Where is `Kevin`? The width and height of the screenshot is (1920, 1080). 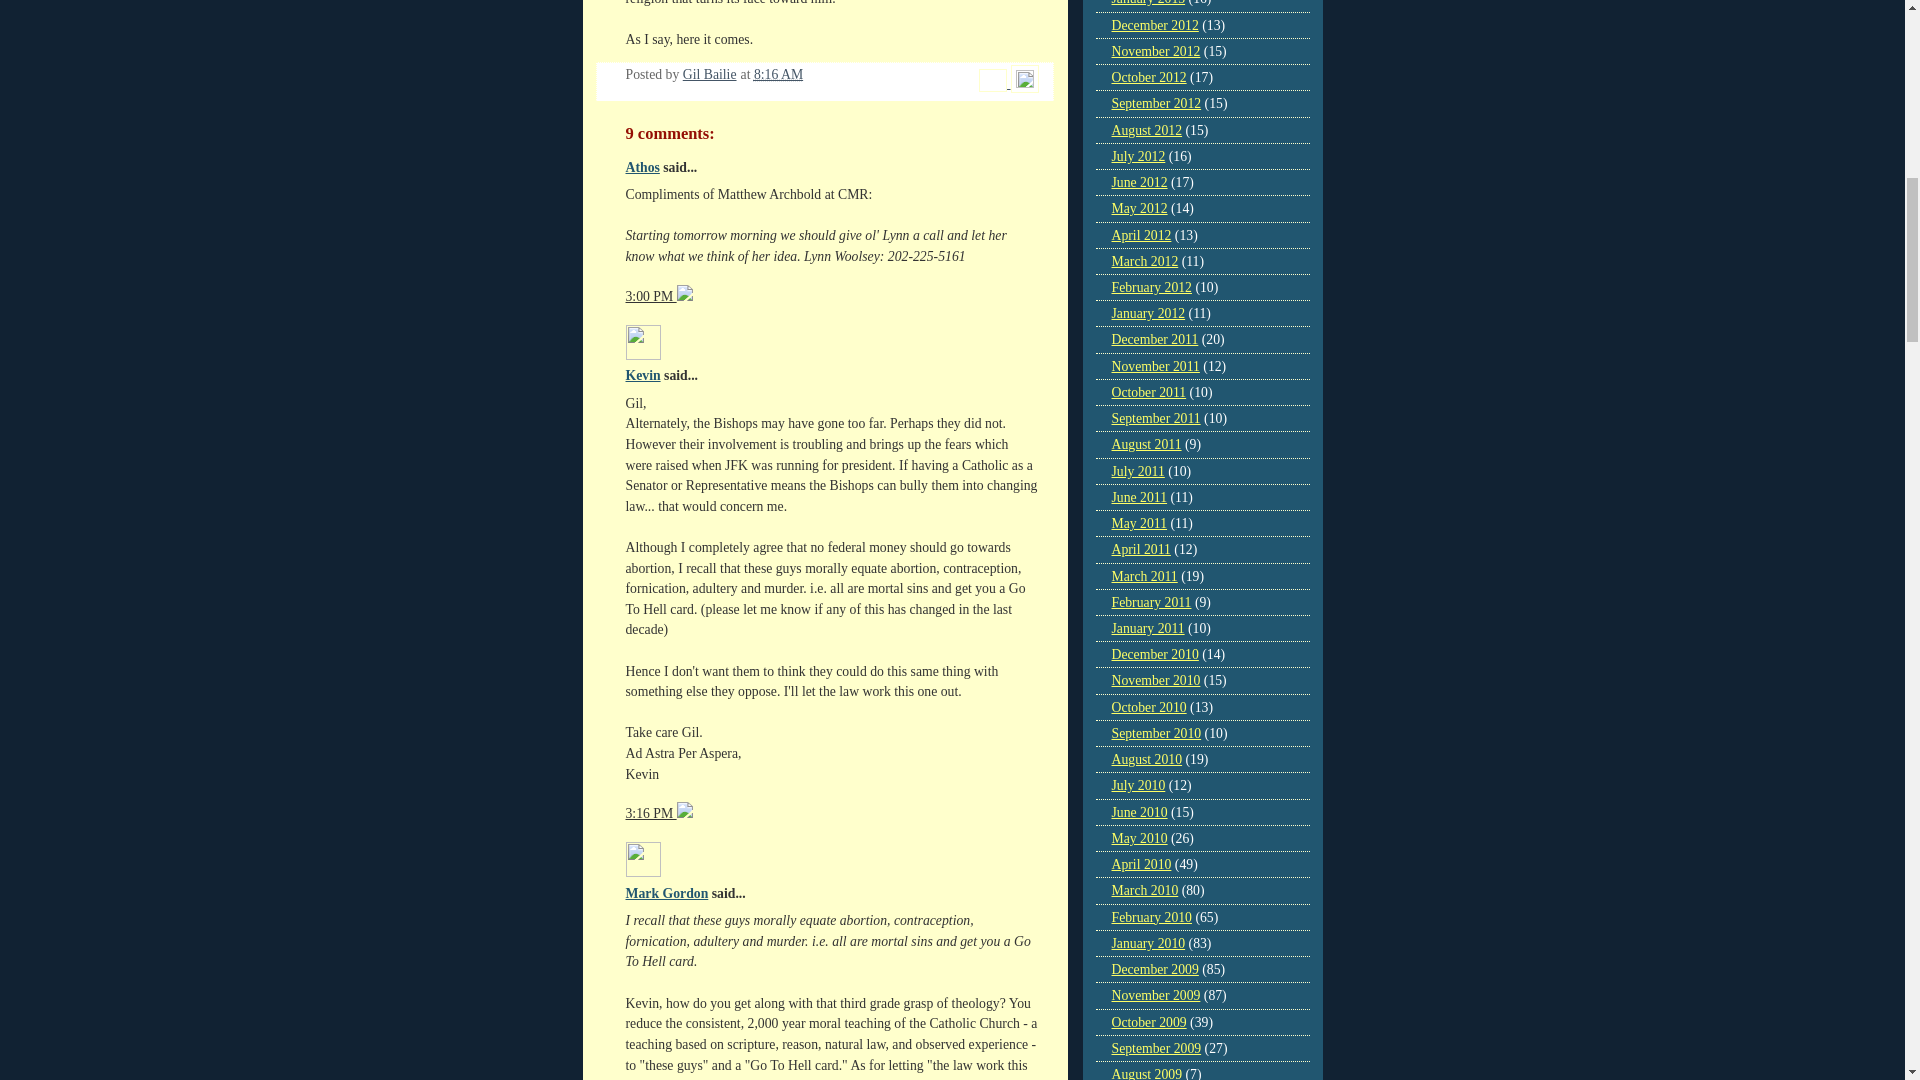 Kevin is located at coordinates (642, 342).